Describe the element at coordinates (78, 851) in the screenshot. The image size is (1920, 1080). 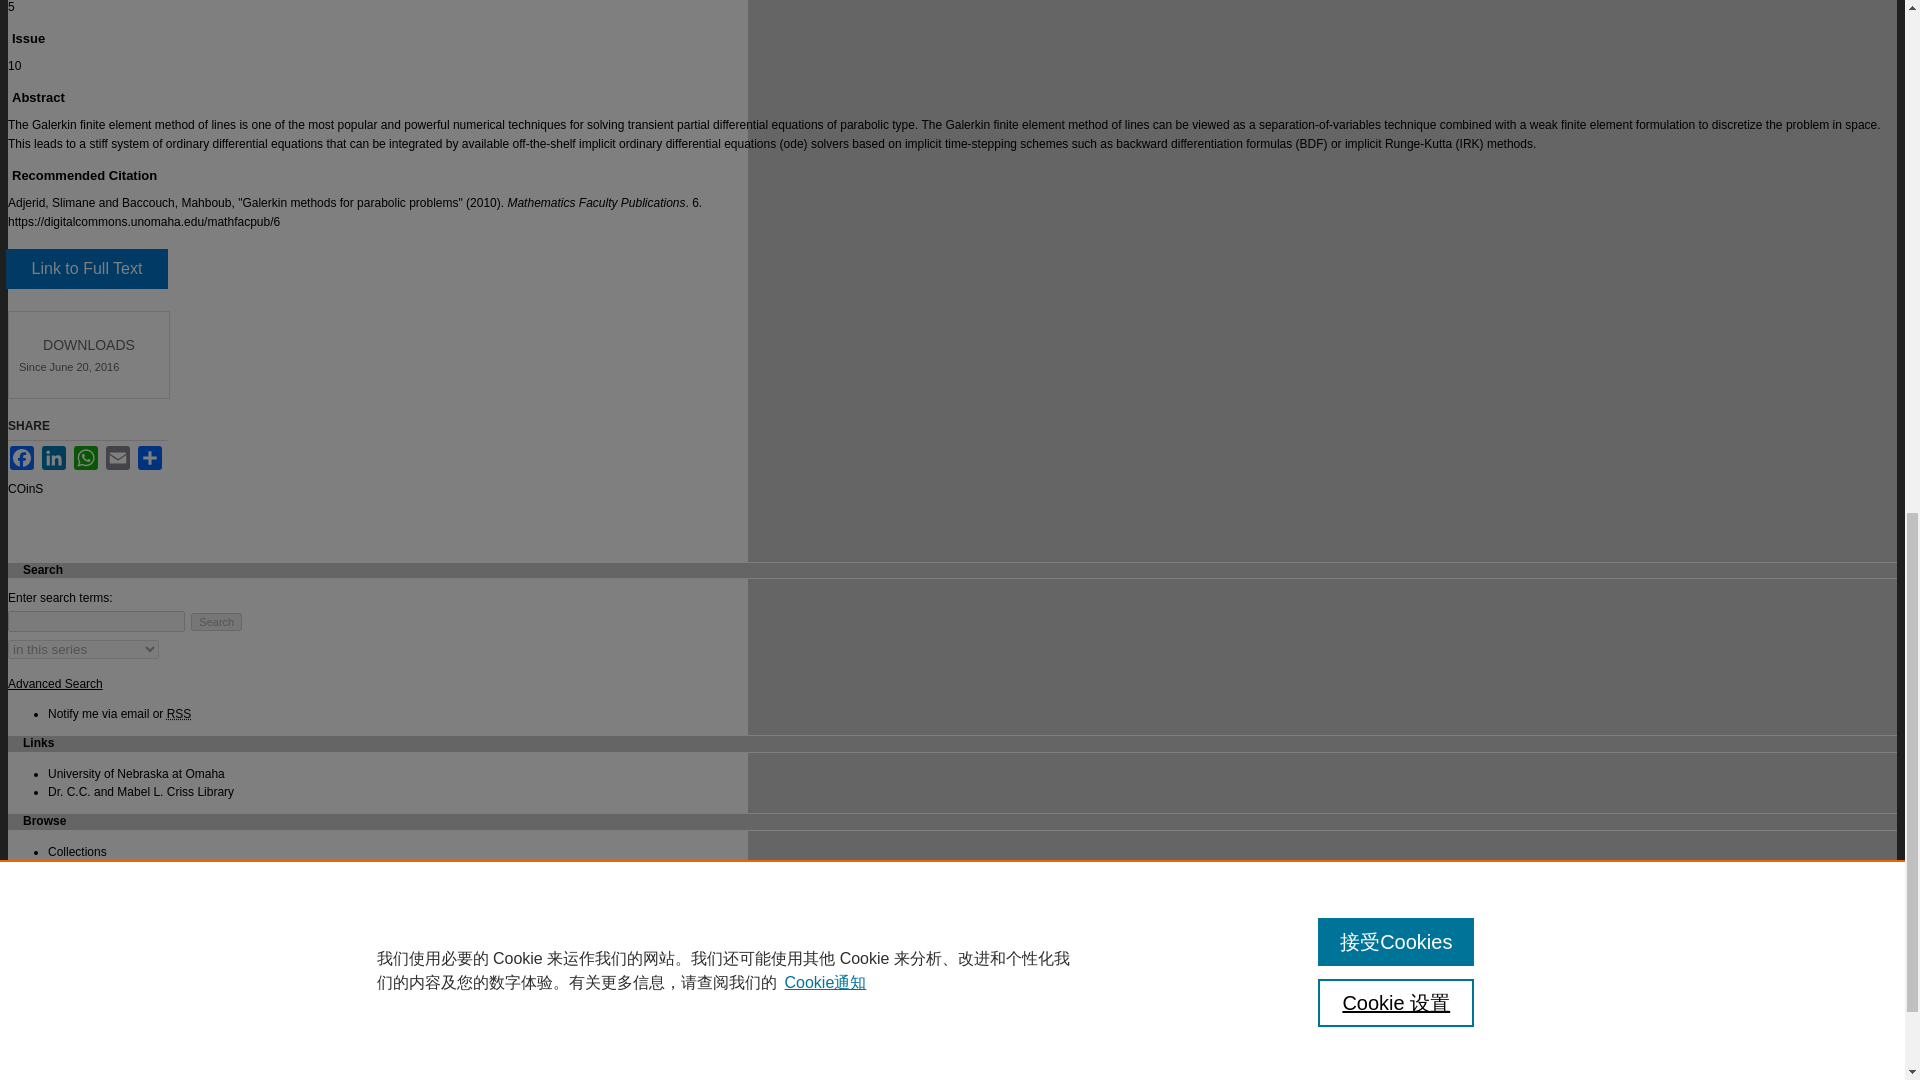
I see `Collections` at that location.